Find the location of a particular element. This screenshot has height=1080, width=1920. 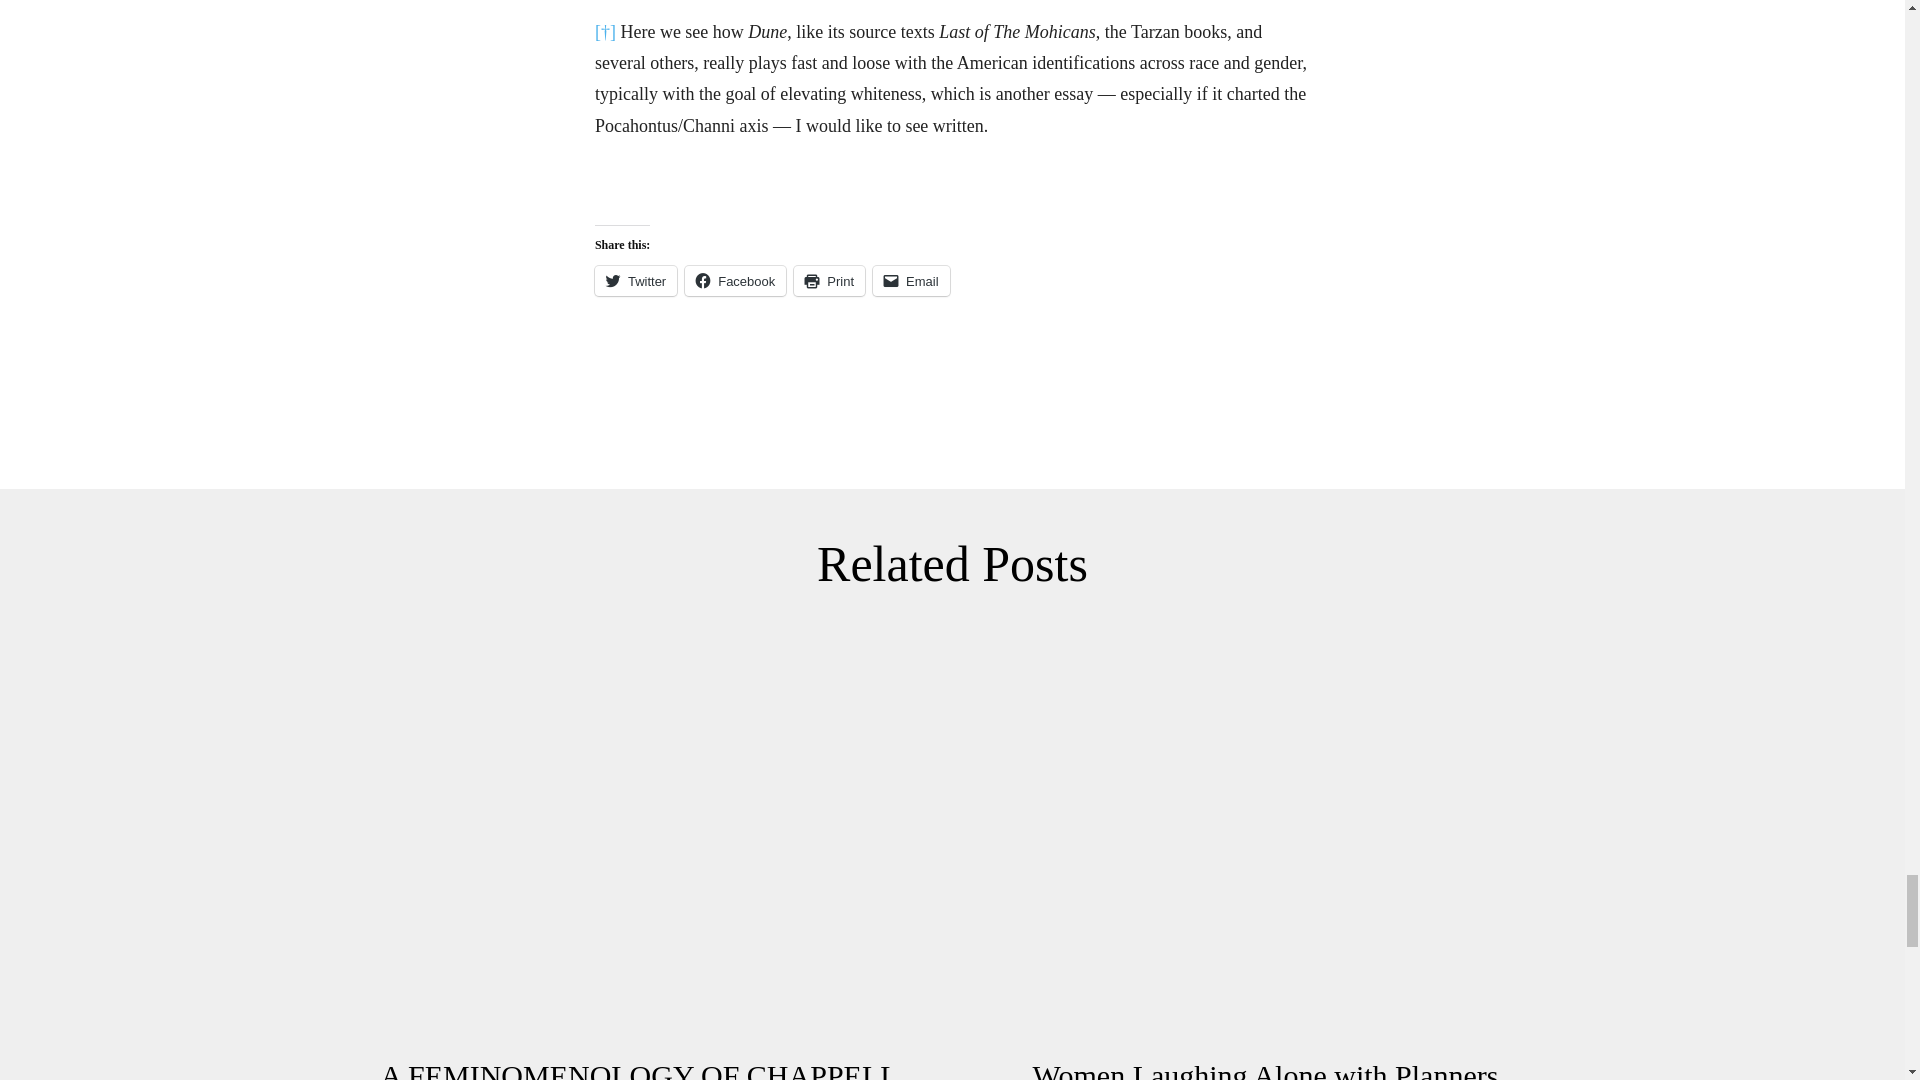

A FEMINOMENOLOGY OF CHAPPELL ROAN is located at coordinates (638, 836).